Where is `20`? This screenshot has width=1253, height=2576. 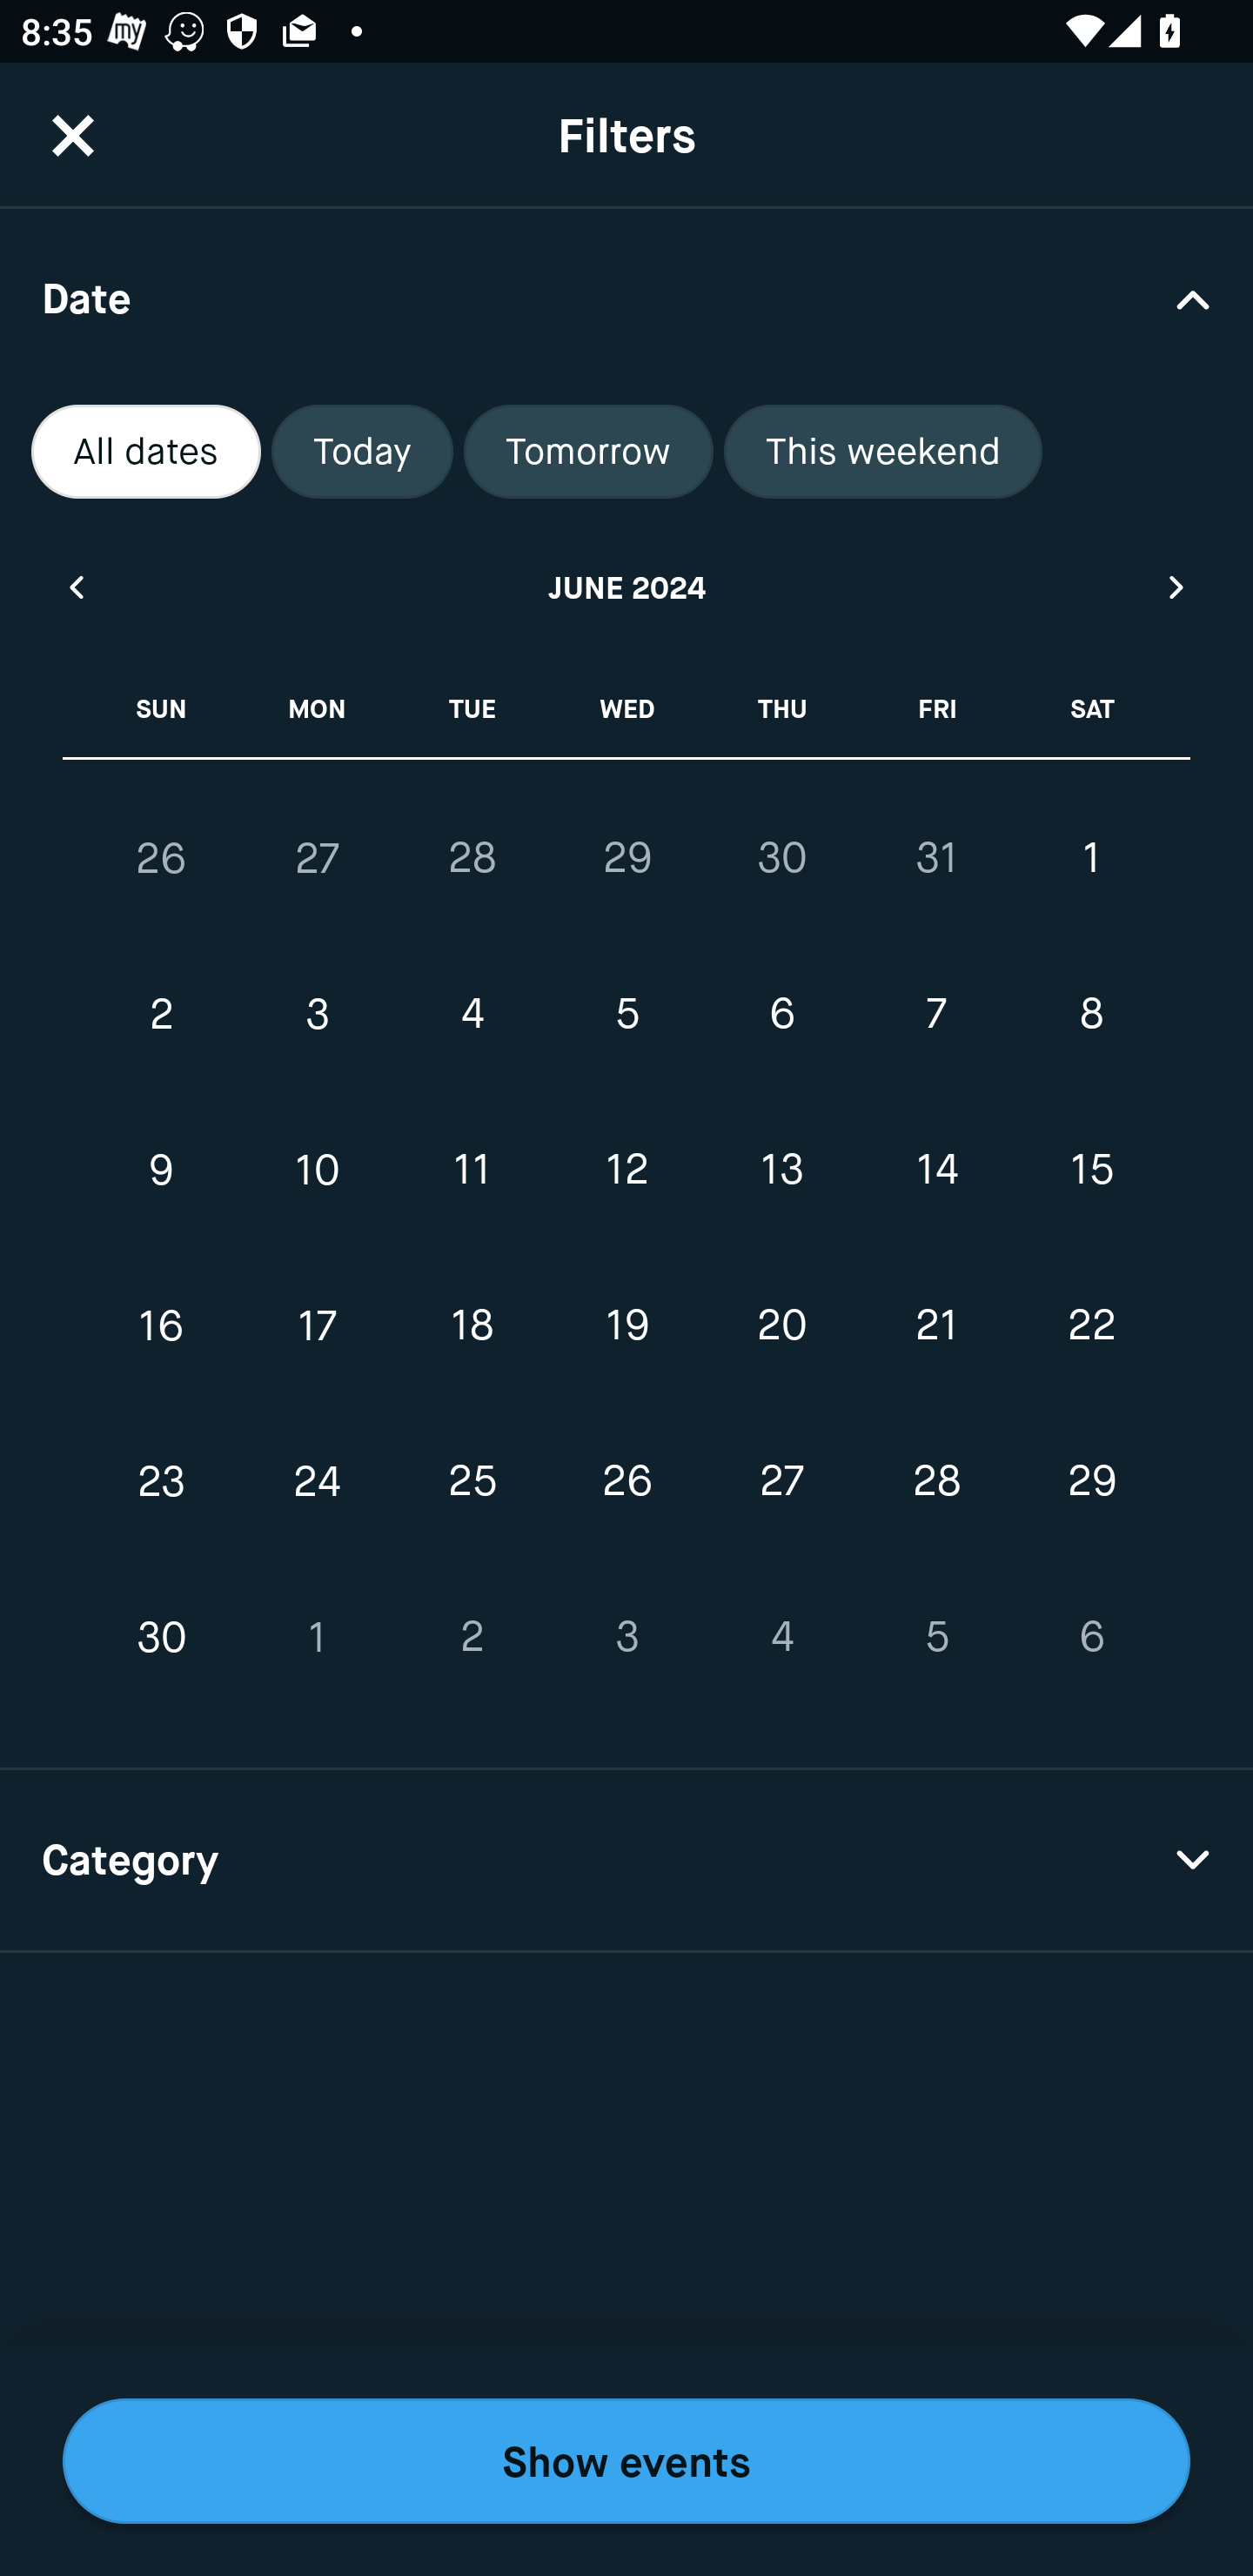 20 is located at coordinates (781, 1325).